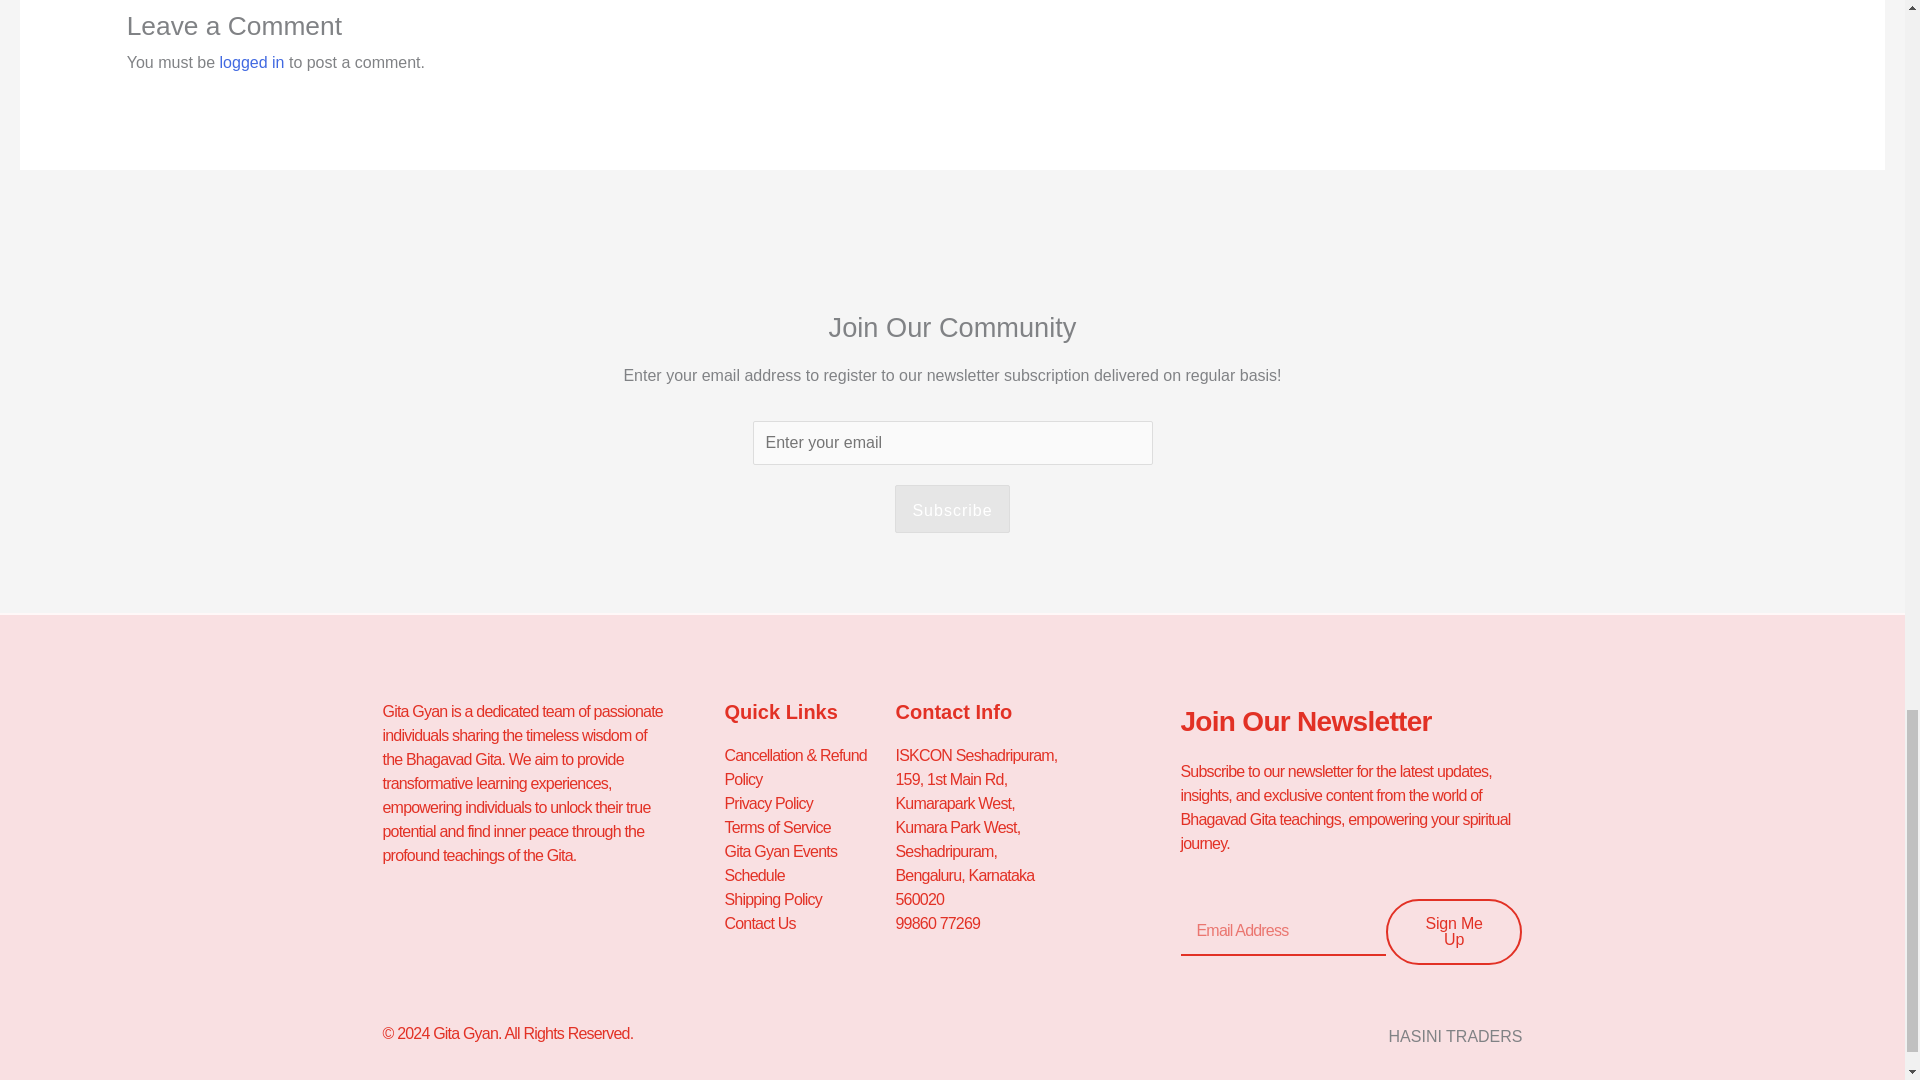 This screenshot has height=1080, width=1920. What do you see at coordinates (808, 828) in the screenshot?
I see `Terms of Service` at bounding box center [808, 828].